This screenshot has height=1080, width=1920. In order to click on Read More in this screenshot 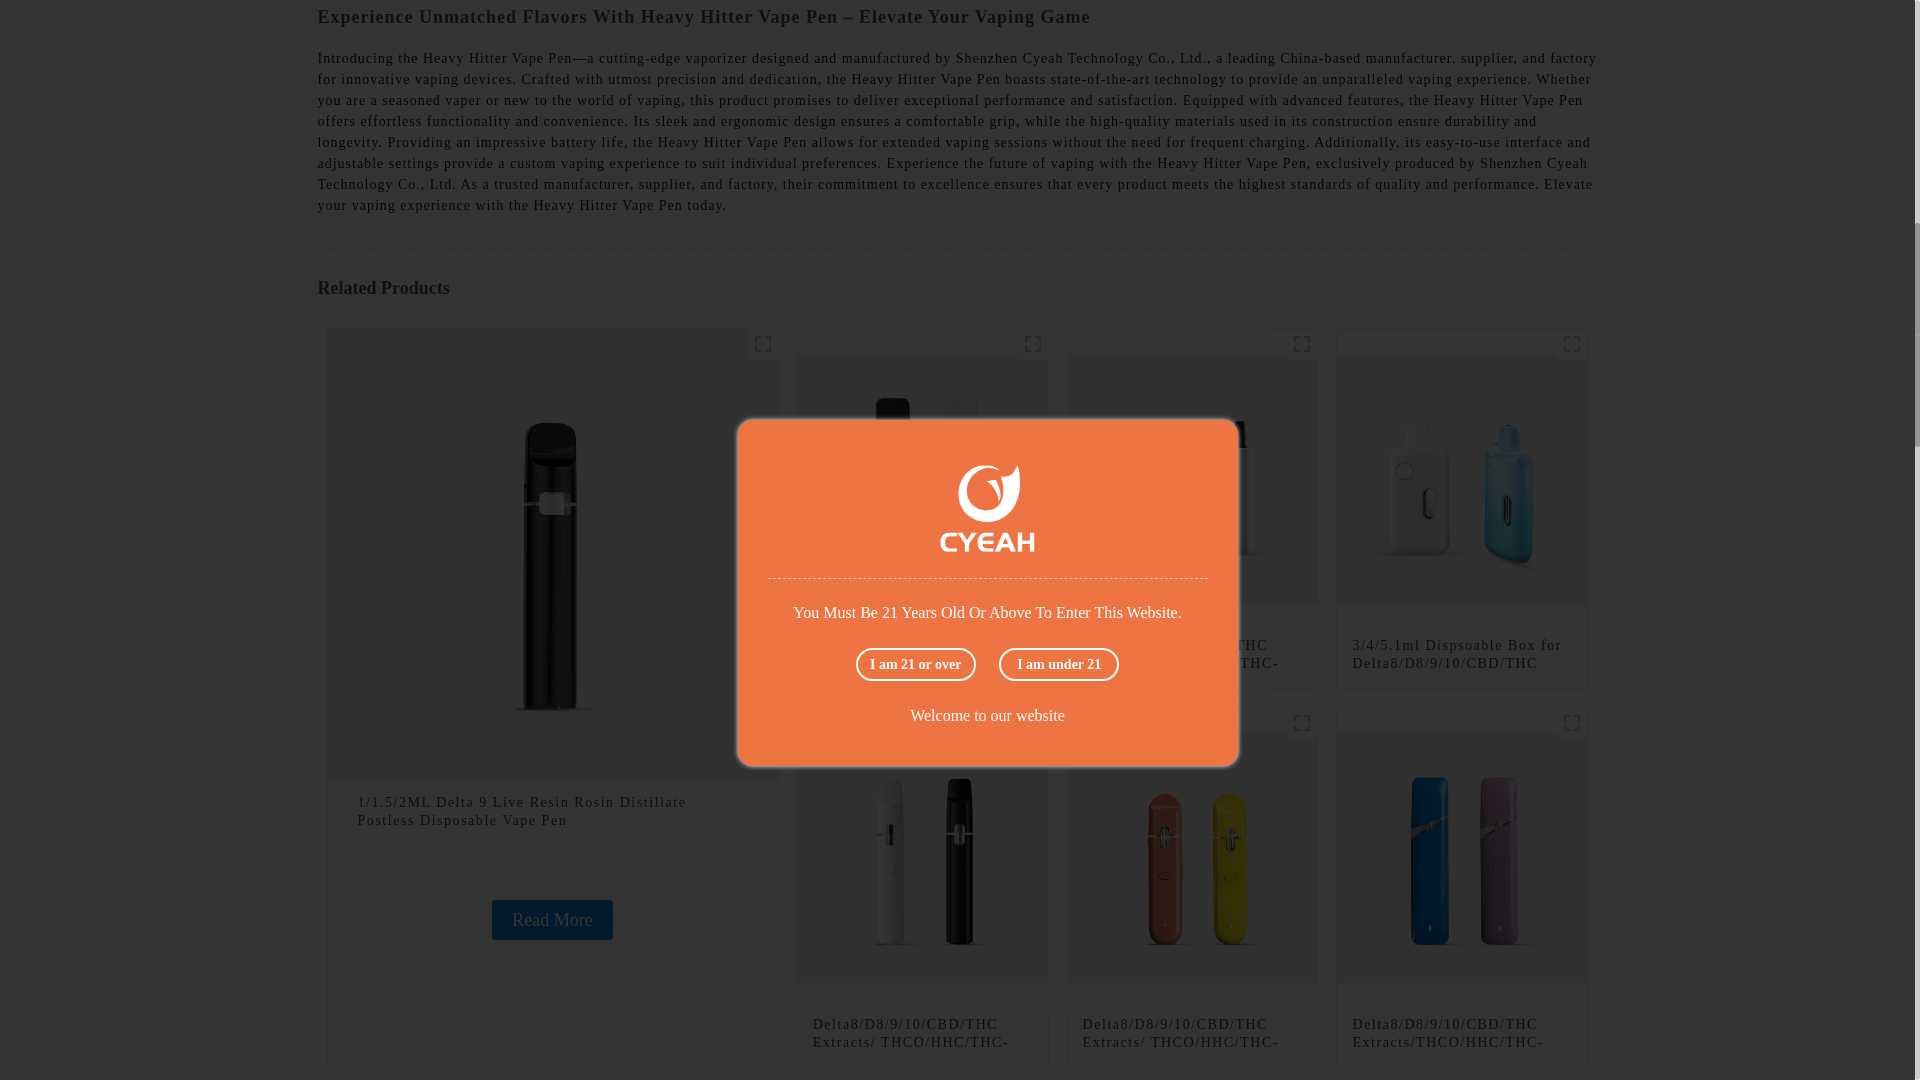, I will do `click(552, 919)`.